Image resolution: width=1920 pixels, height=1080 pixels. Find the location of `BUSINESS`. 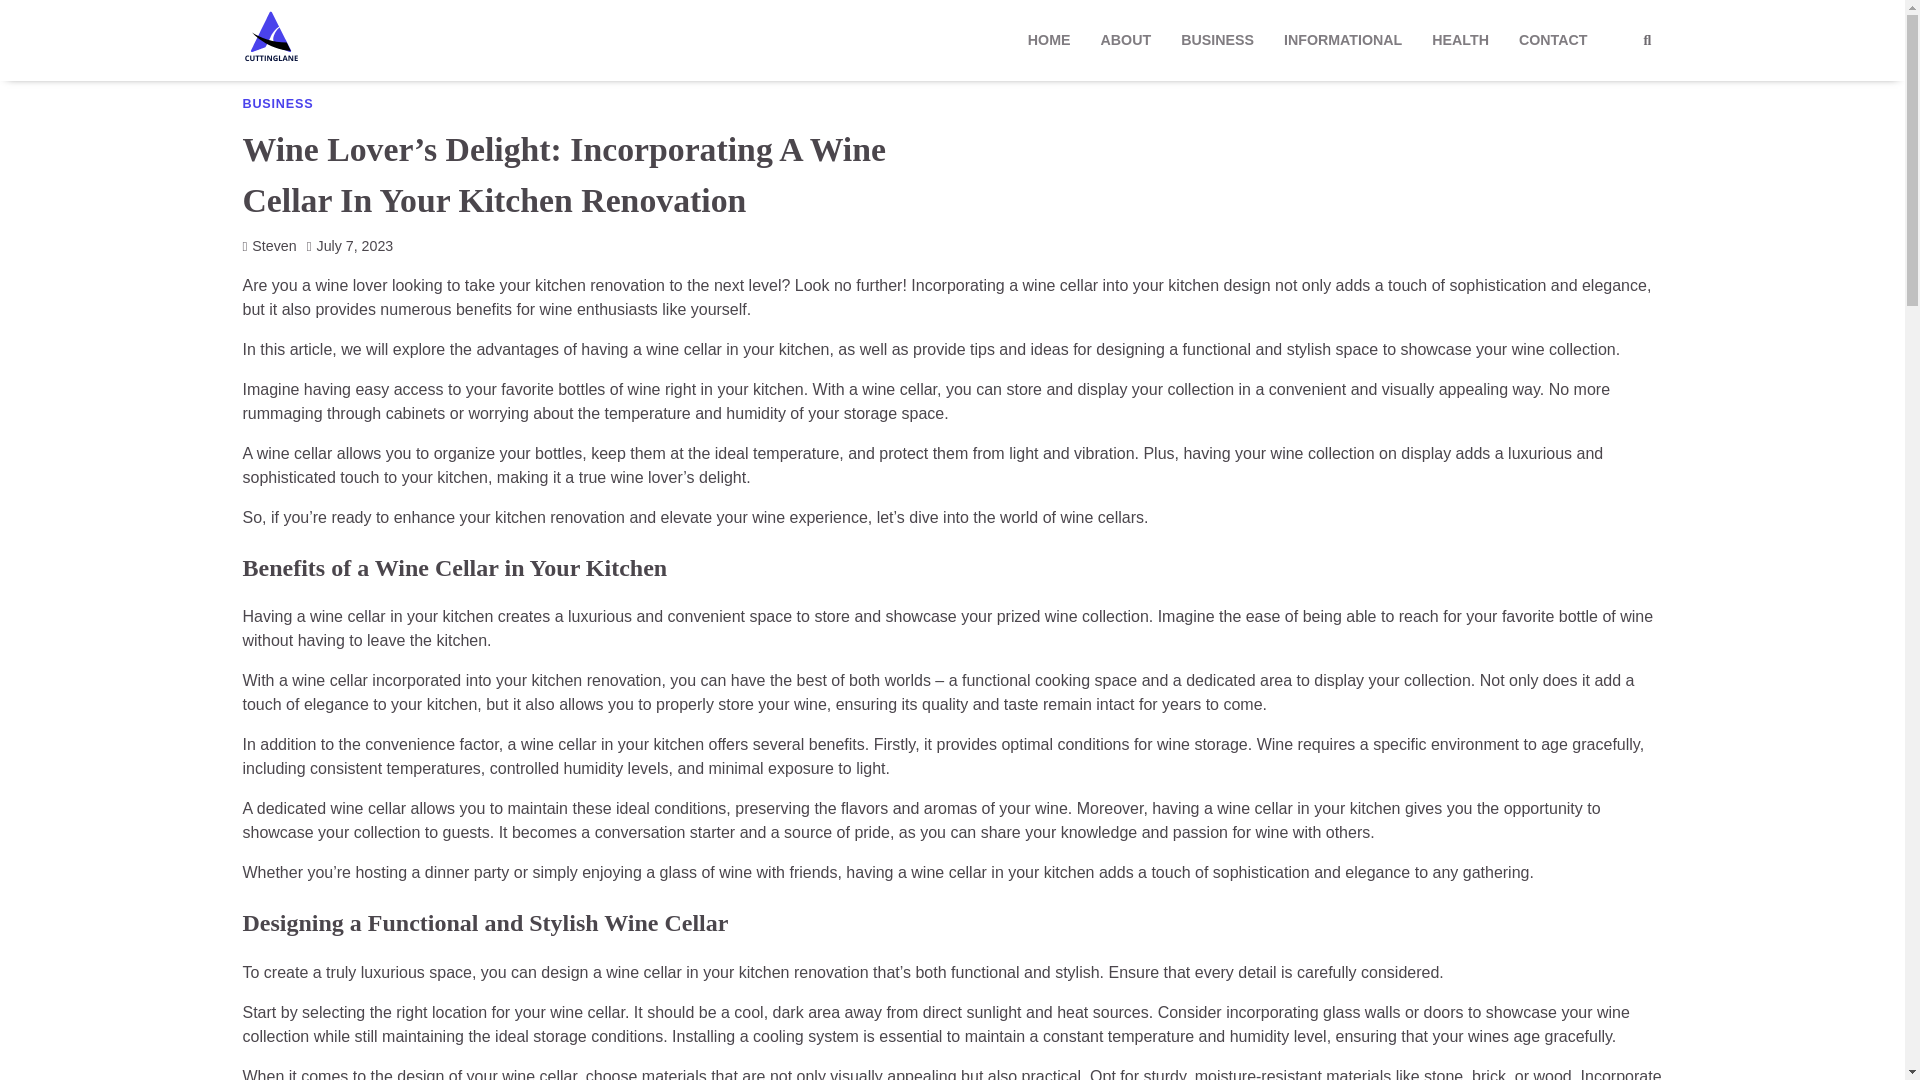

BUSINESS is located at coordinates (1217, 40).